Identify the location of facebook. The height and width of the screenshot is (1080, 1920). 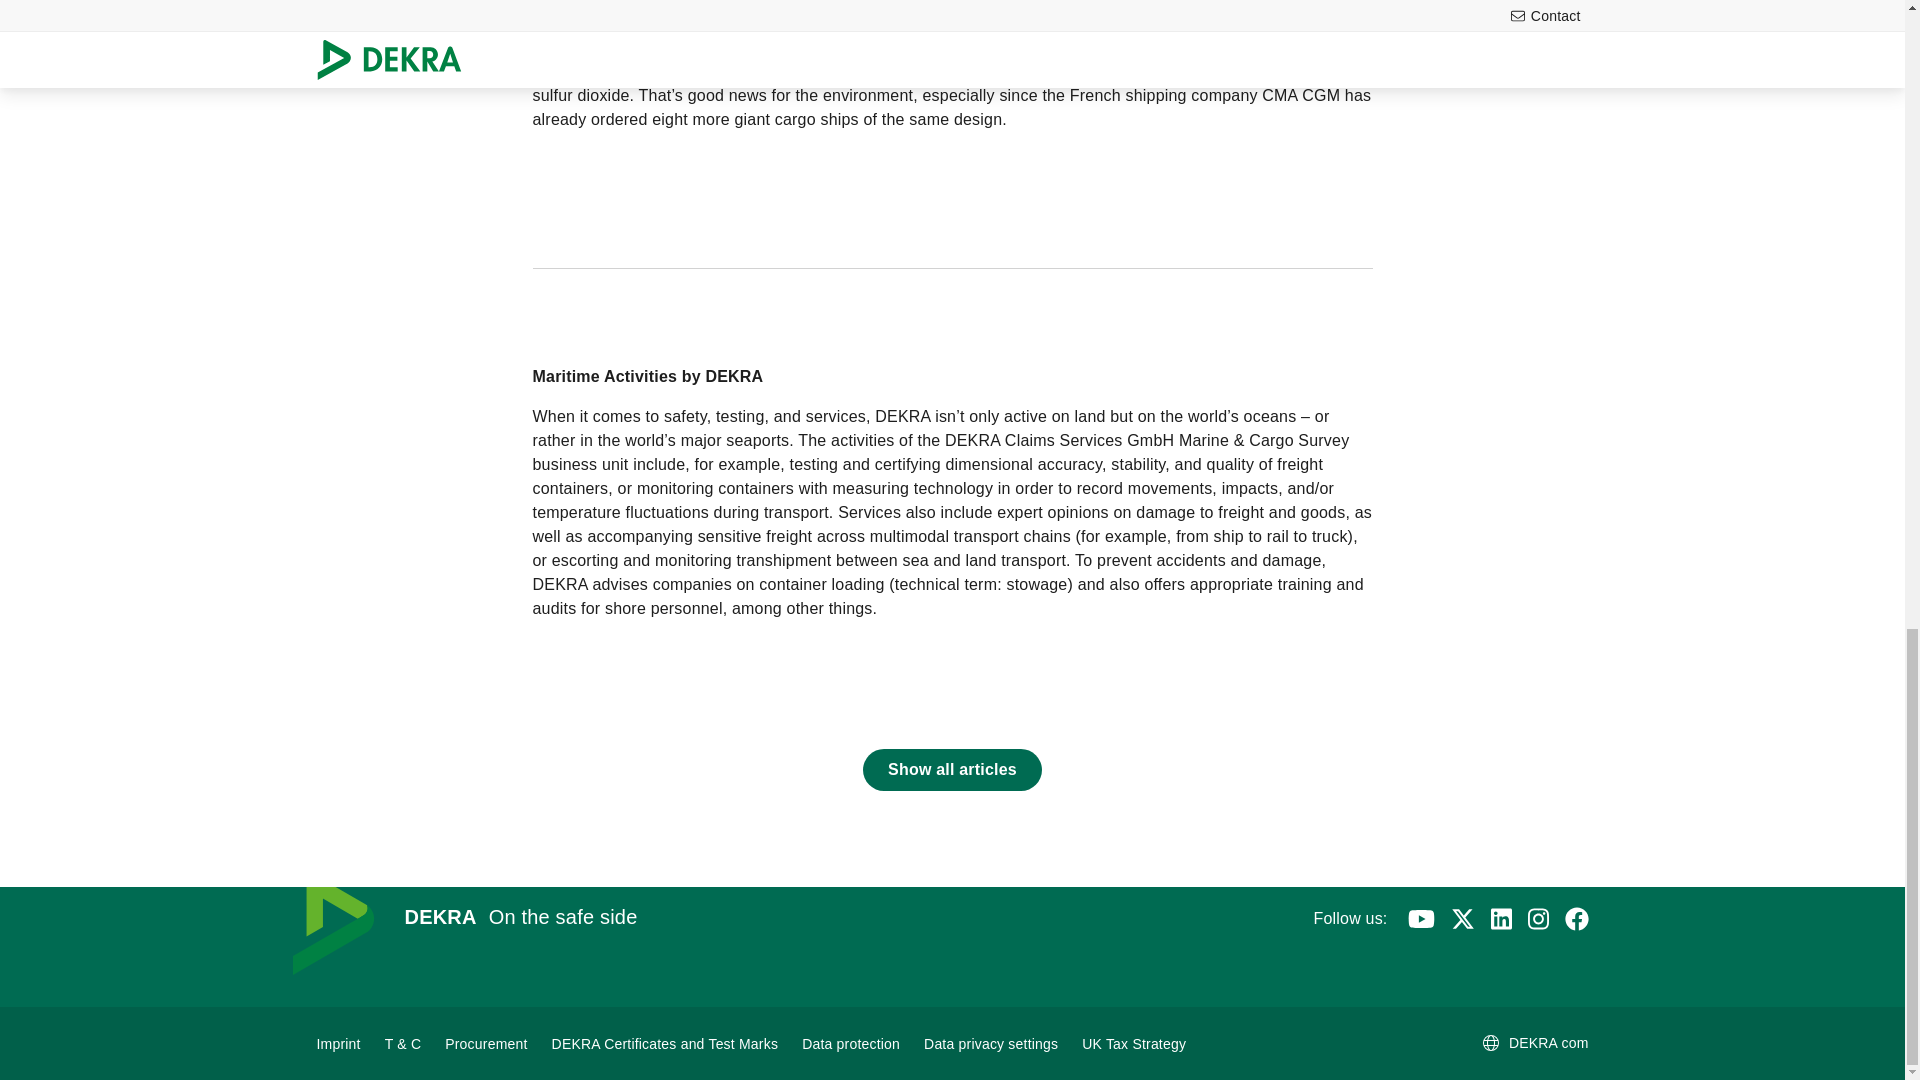
(1576, 918).